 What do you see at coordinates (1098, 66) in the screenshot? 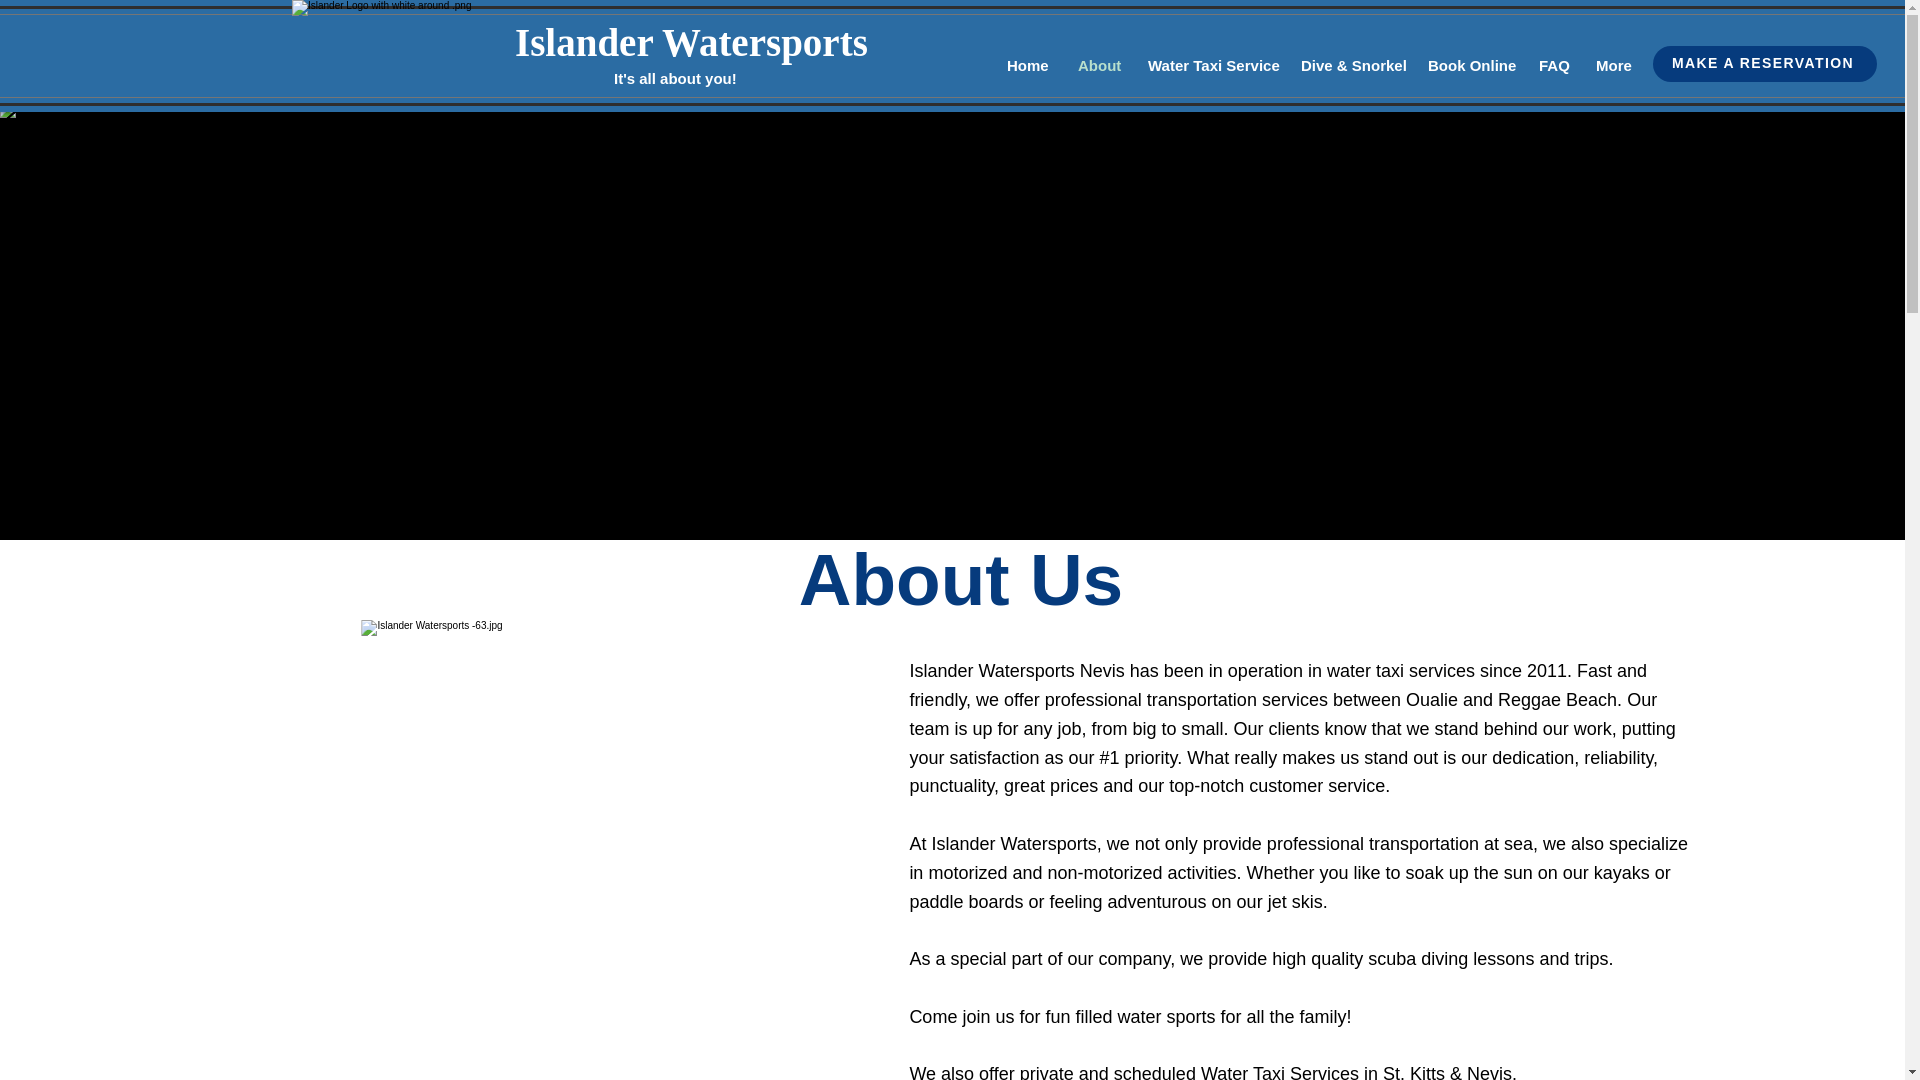
I see `About` at bounding box center [1098, 66].